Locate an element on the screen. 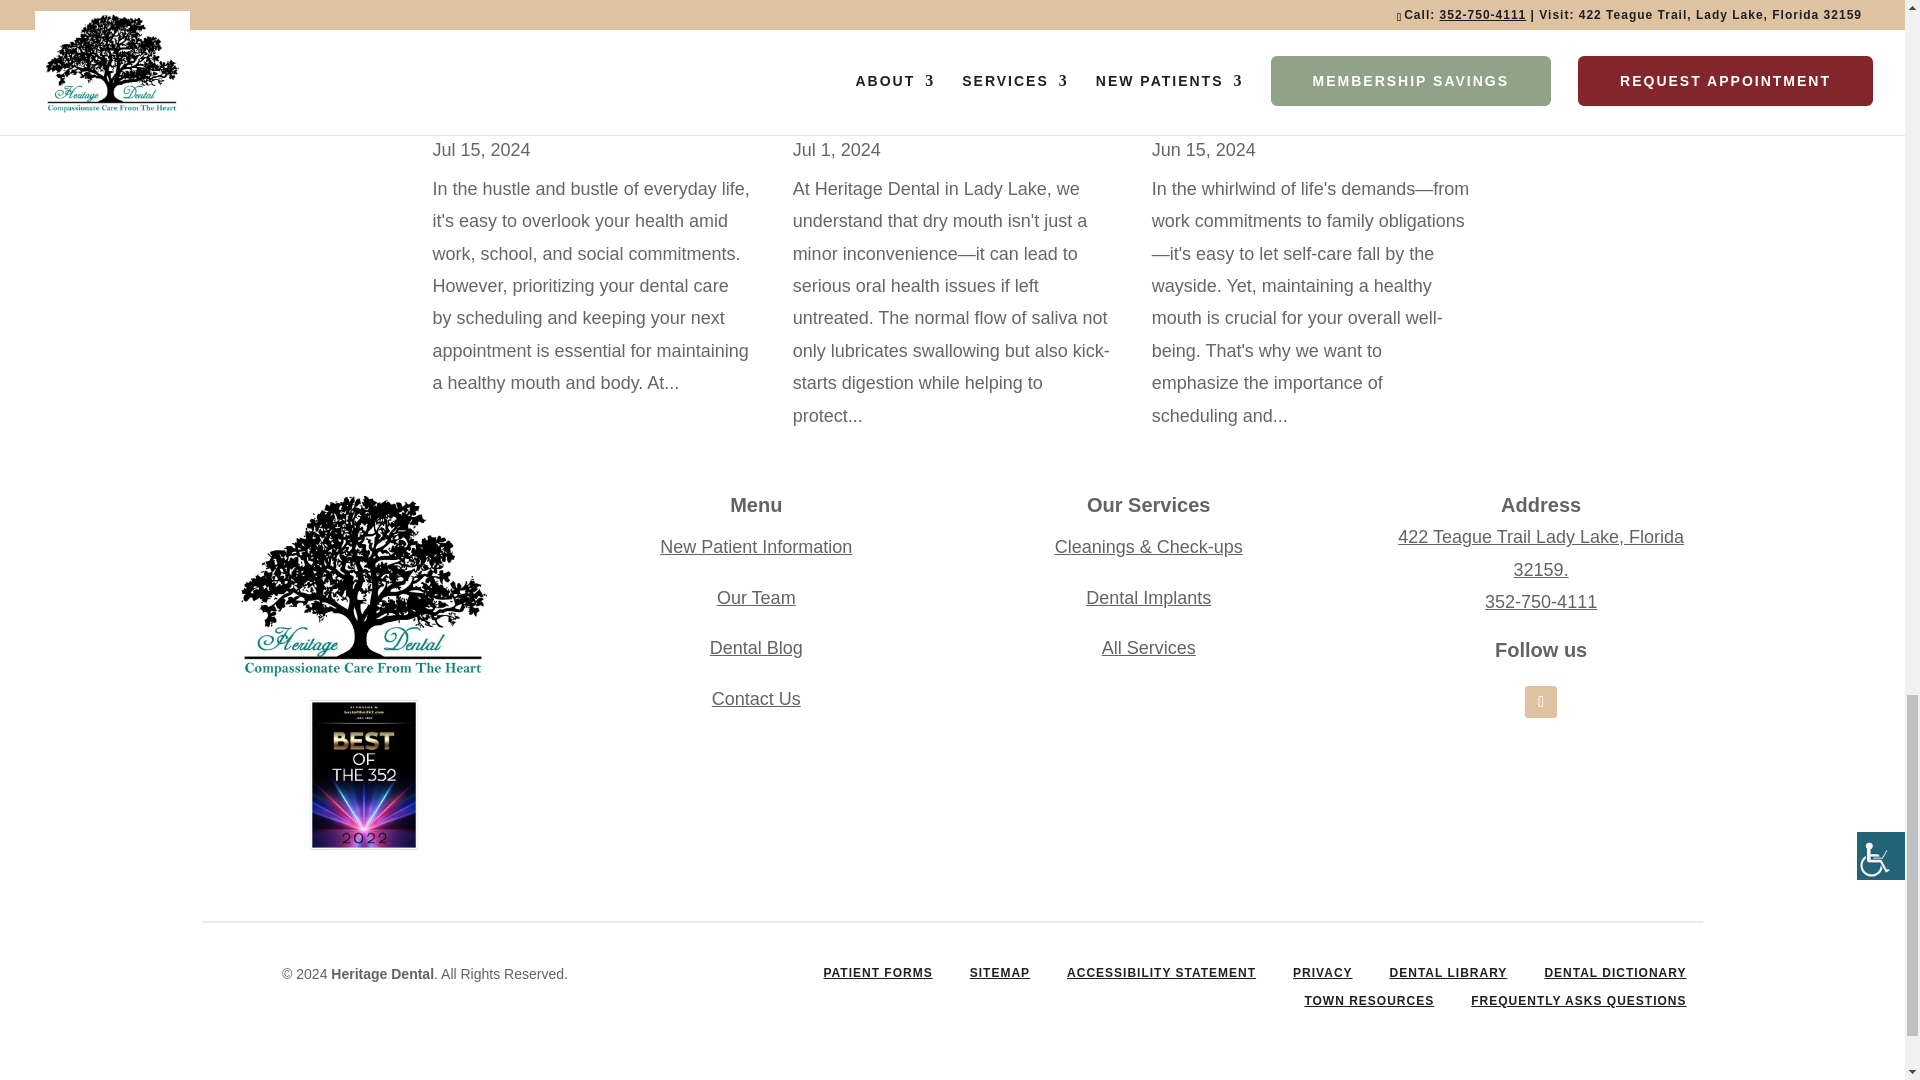  heritagedentaloffice logo new is located at coordinates (363, 585).